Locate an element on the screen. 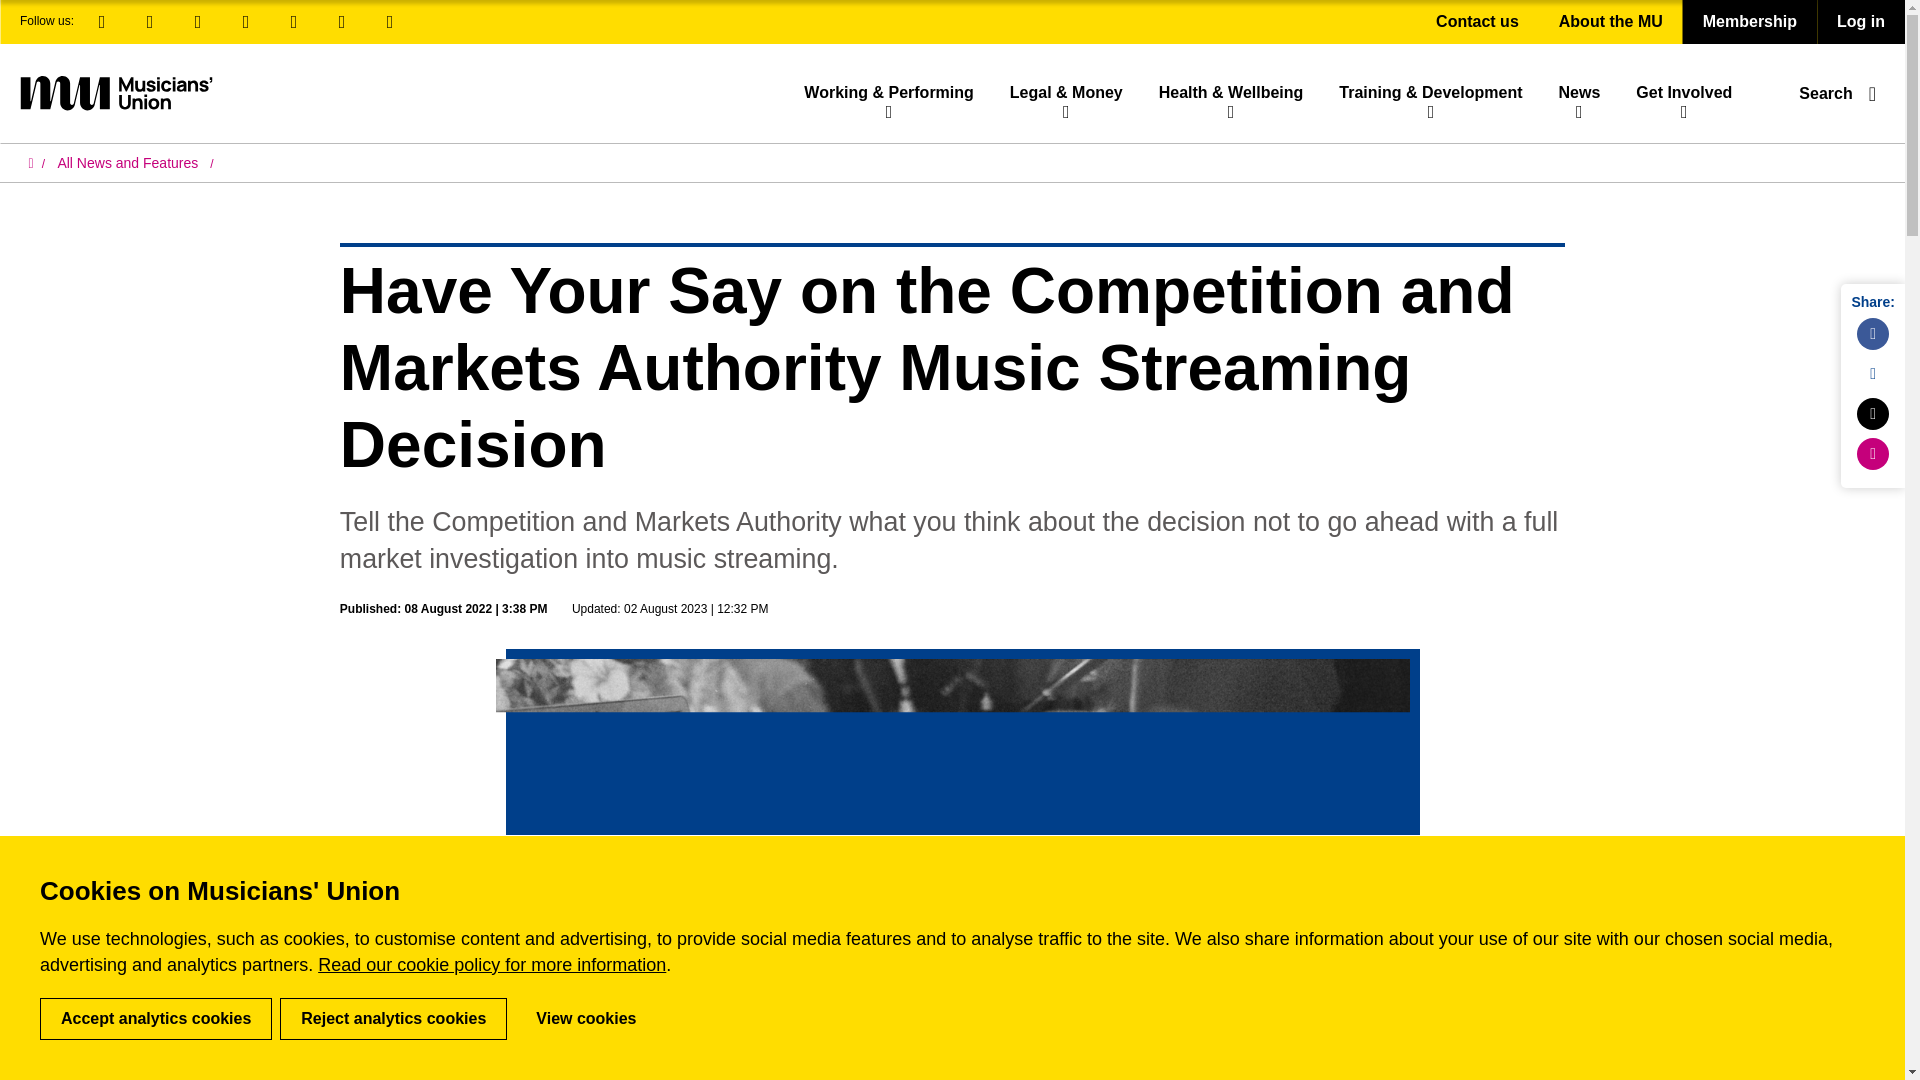 The width and height of the screenshot is (1920, 1080). Home is located at coordinates (36, 163).